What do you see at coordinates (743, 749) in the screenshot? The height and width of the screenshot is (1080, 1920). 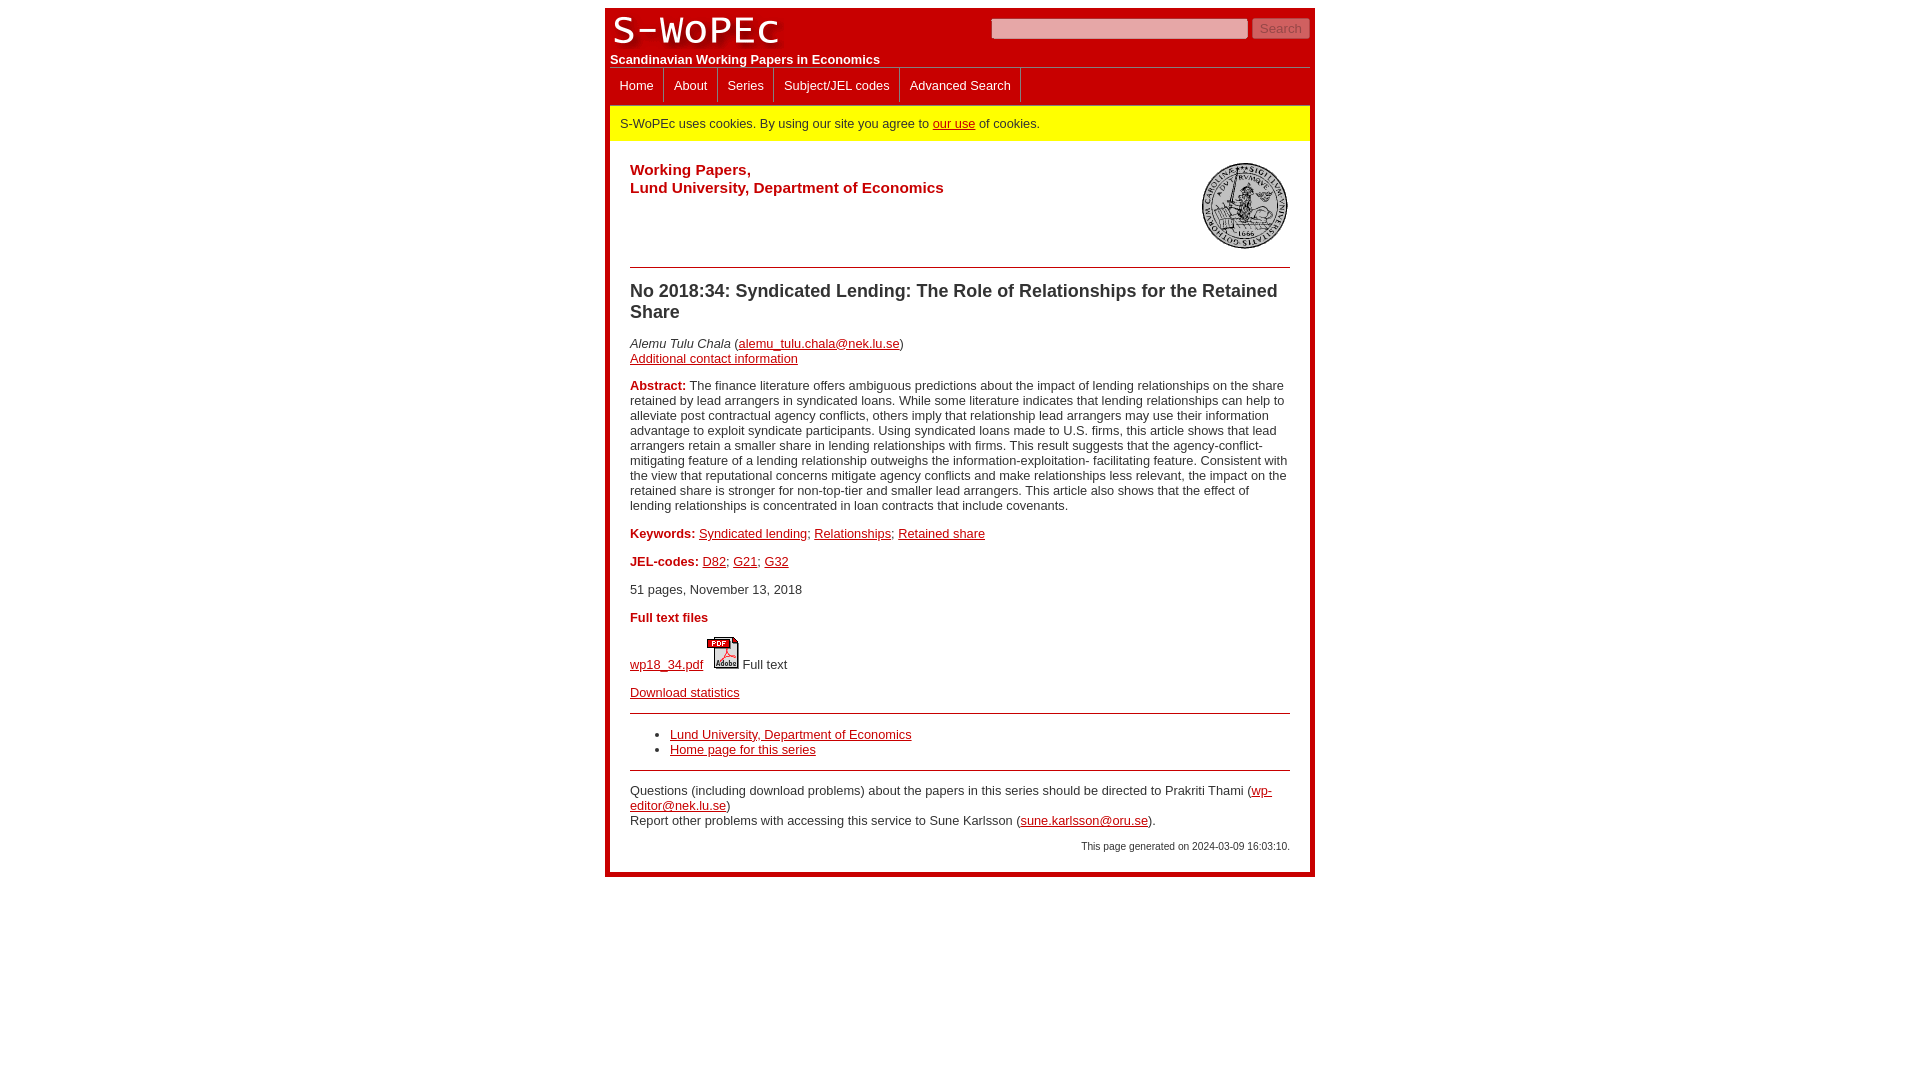 I see `Home page for this series` at bounding box center [743, 749].